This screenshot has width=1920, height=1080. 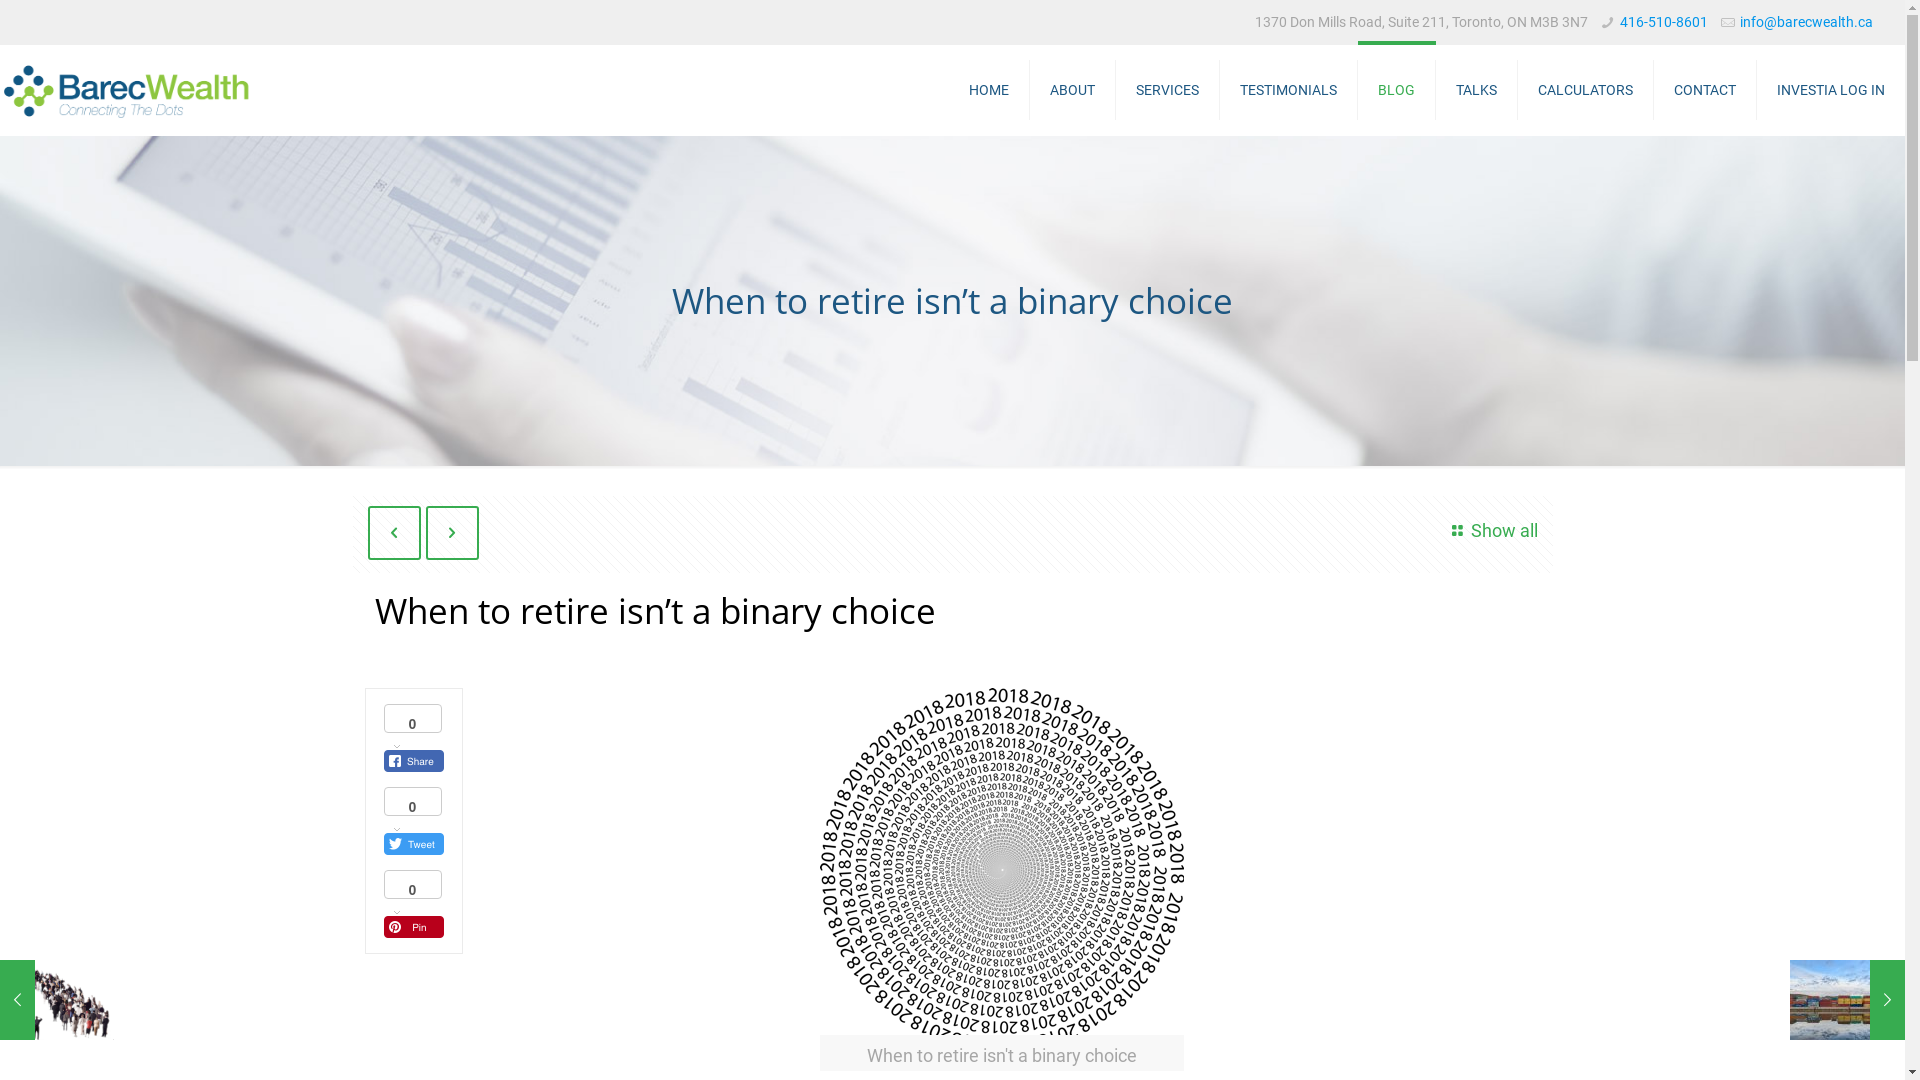 What do you see at coordinates (990, 90) in the screenshot?
I see `HOME` at bounding box center [990, 90].